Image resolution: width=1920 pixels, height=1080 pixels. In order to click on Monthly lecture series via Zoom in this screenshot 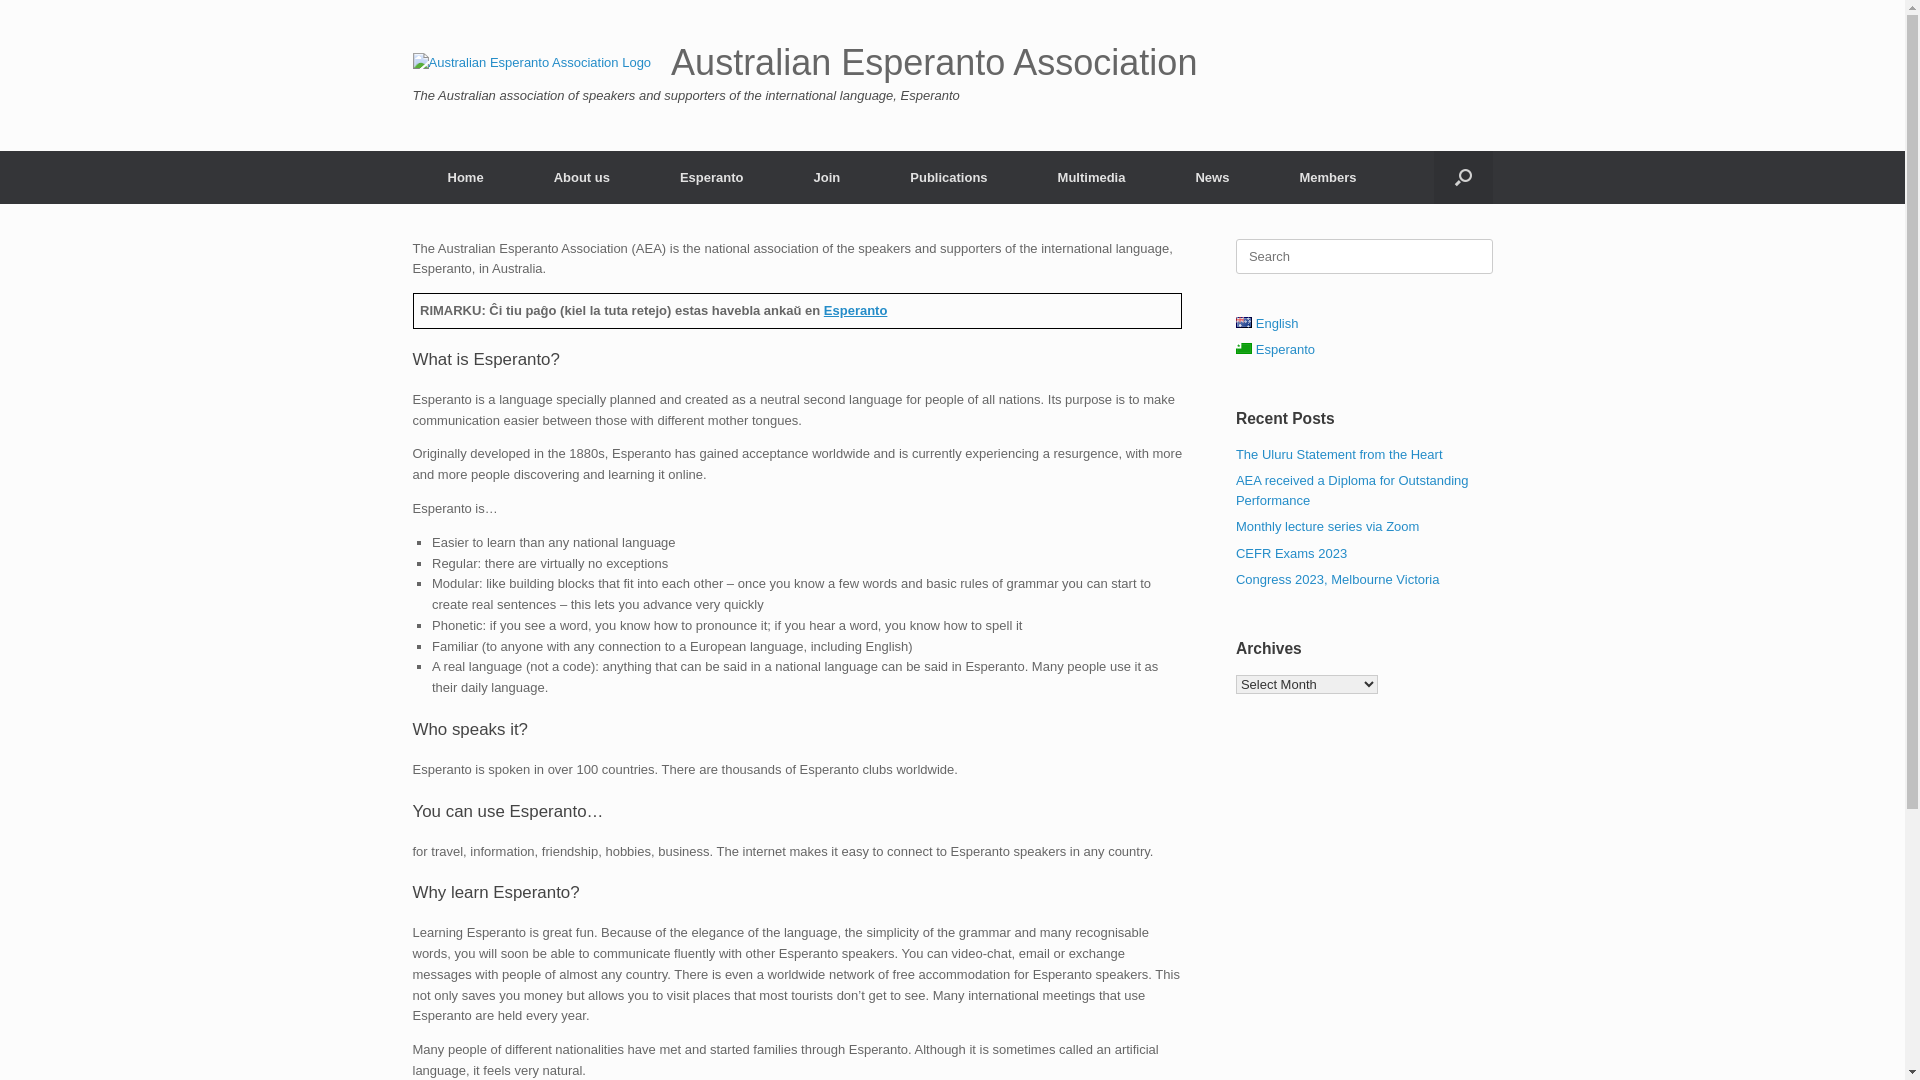, I will do `click(1328, 526)`.